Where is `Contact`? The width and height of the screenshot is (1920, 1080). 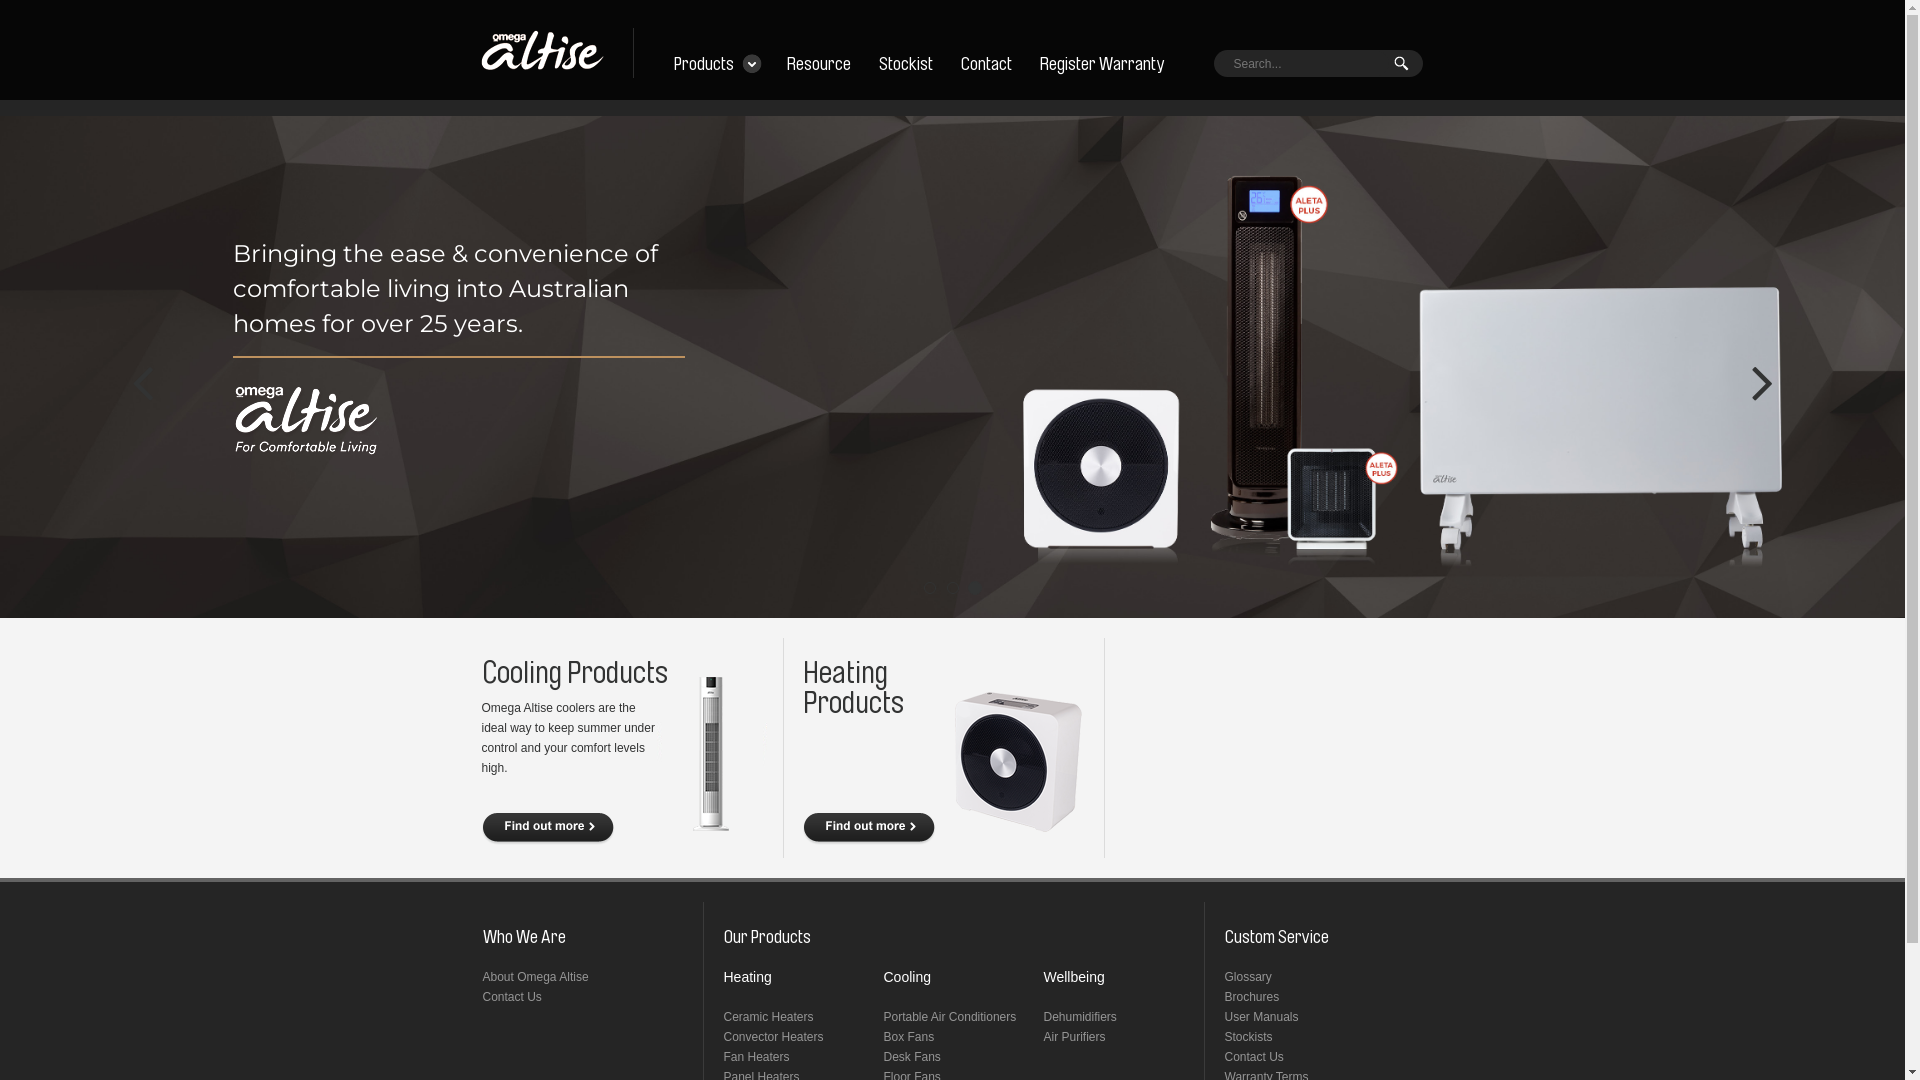 Contact is located at coordinates (986, 64).